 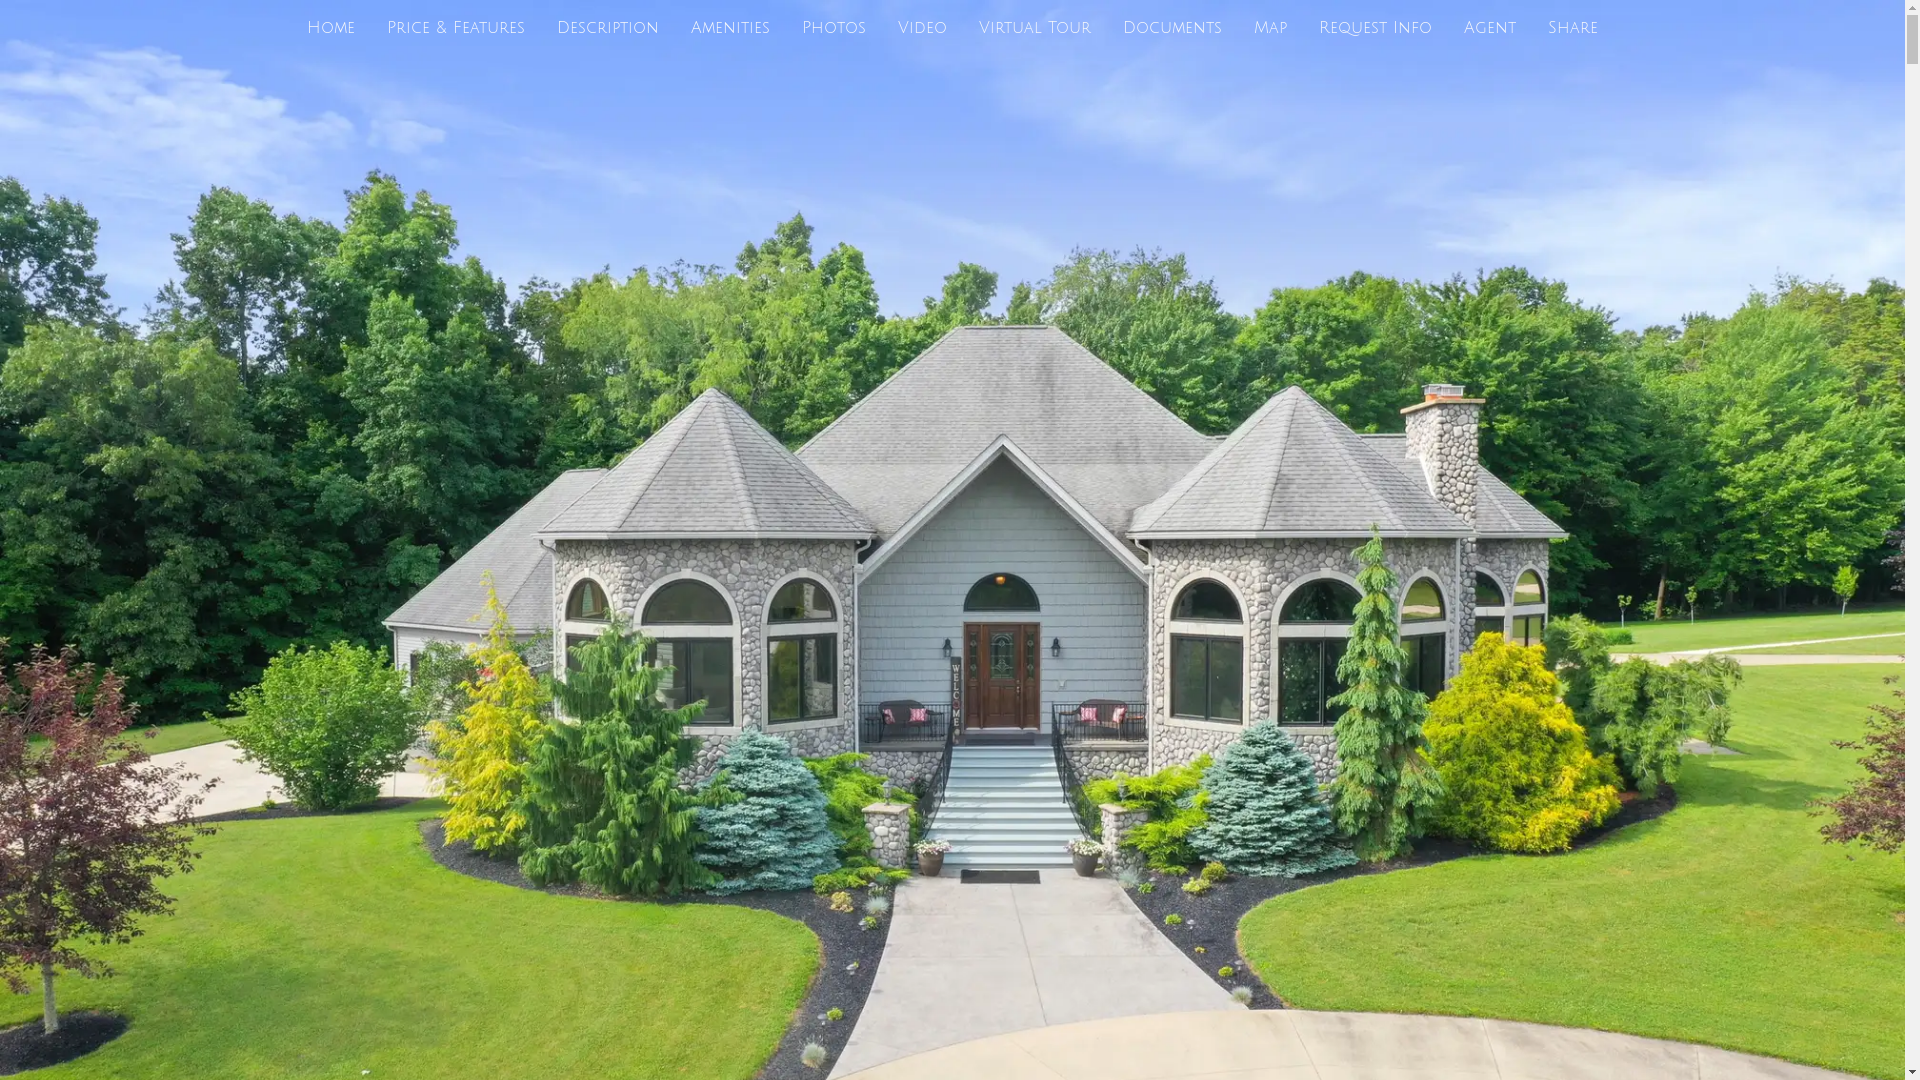 I want to click on Home, so click(x=331, y=28).